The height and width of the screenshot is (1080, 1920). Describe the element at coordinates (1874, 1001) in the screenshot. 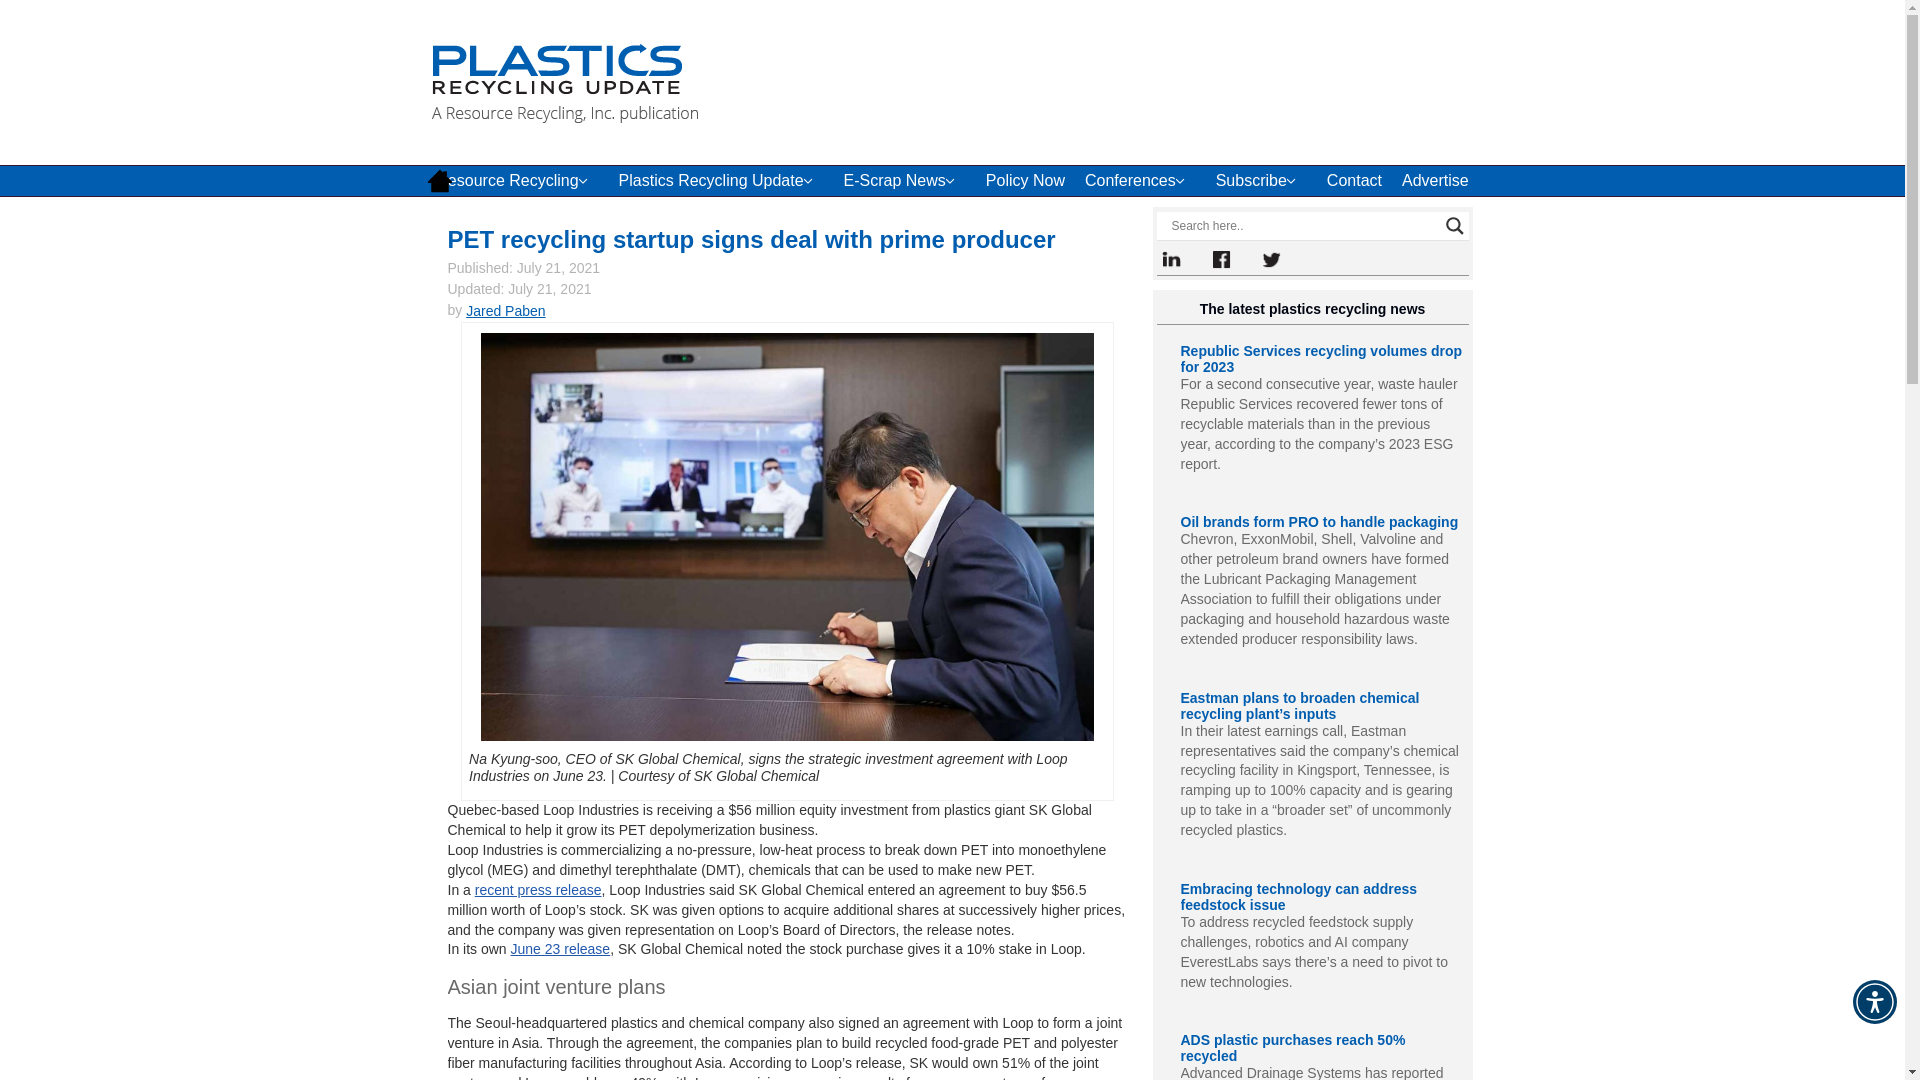

I see `Accessibility Menu` at that location.